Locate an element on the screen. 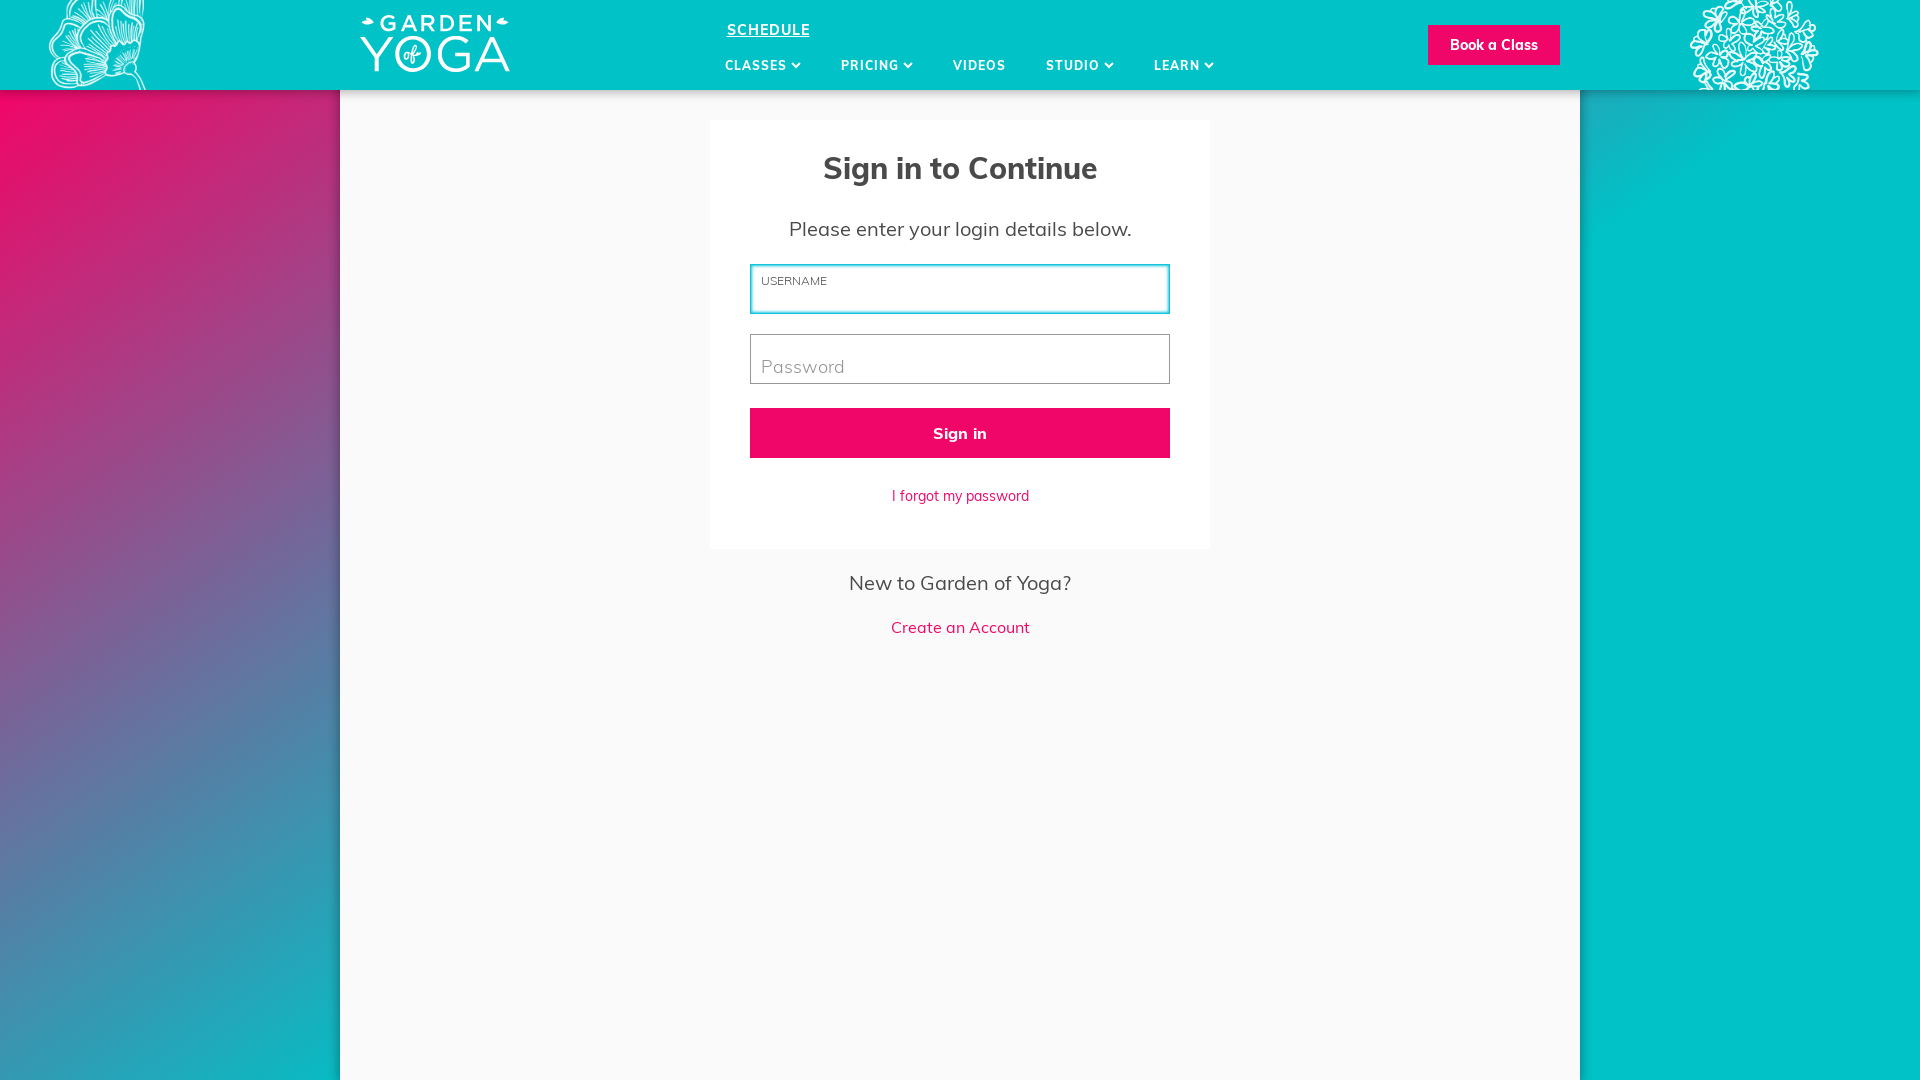 Image resolution: width=1920 pixels, height=1080 pixels. VIDEOS is located at coordinates (978, 66).